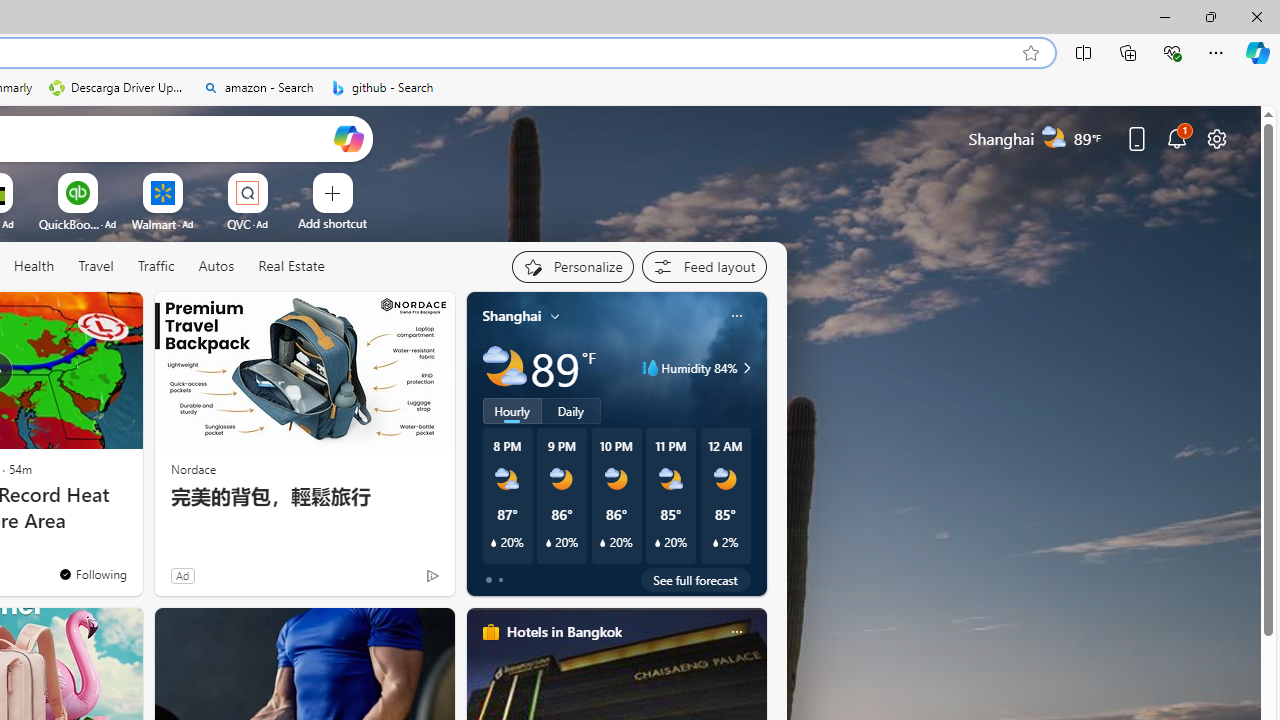 This screenshot has width=1280, height=720. I want to click on My location, so click(555, 316).